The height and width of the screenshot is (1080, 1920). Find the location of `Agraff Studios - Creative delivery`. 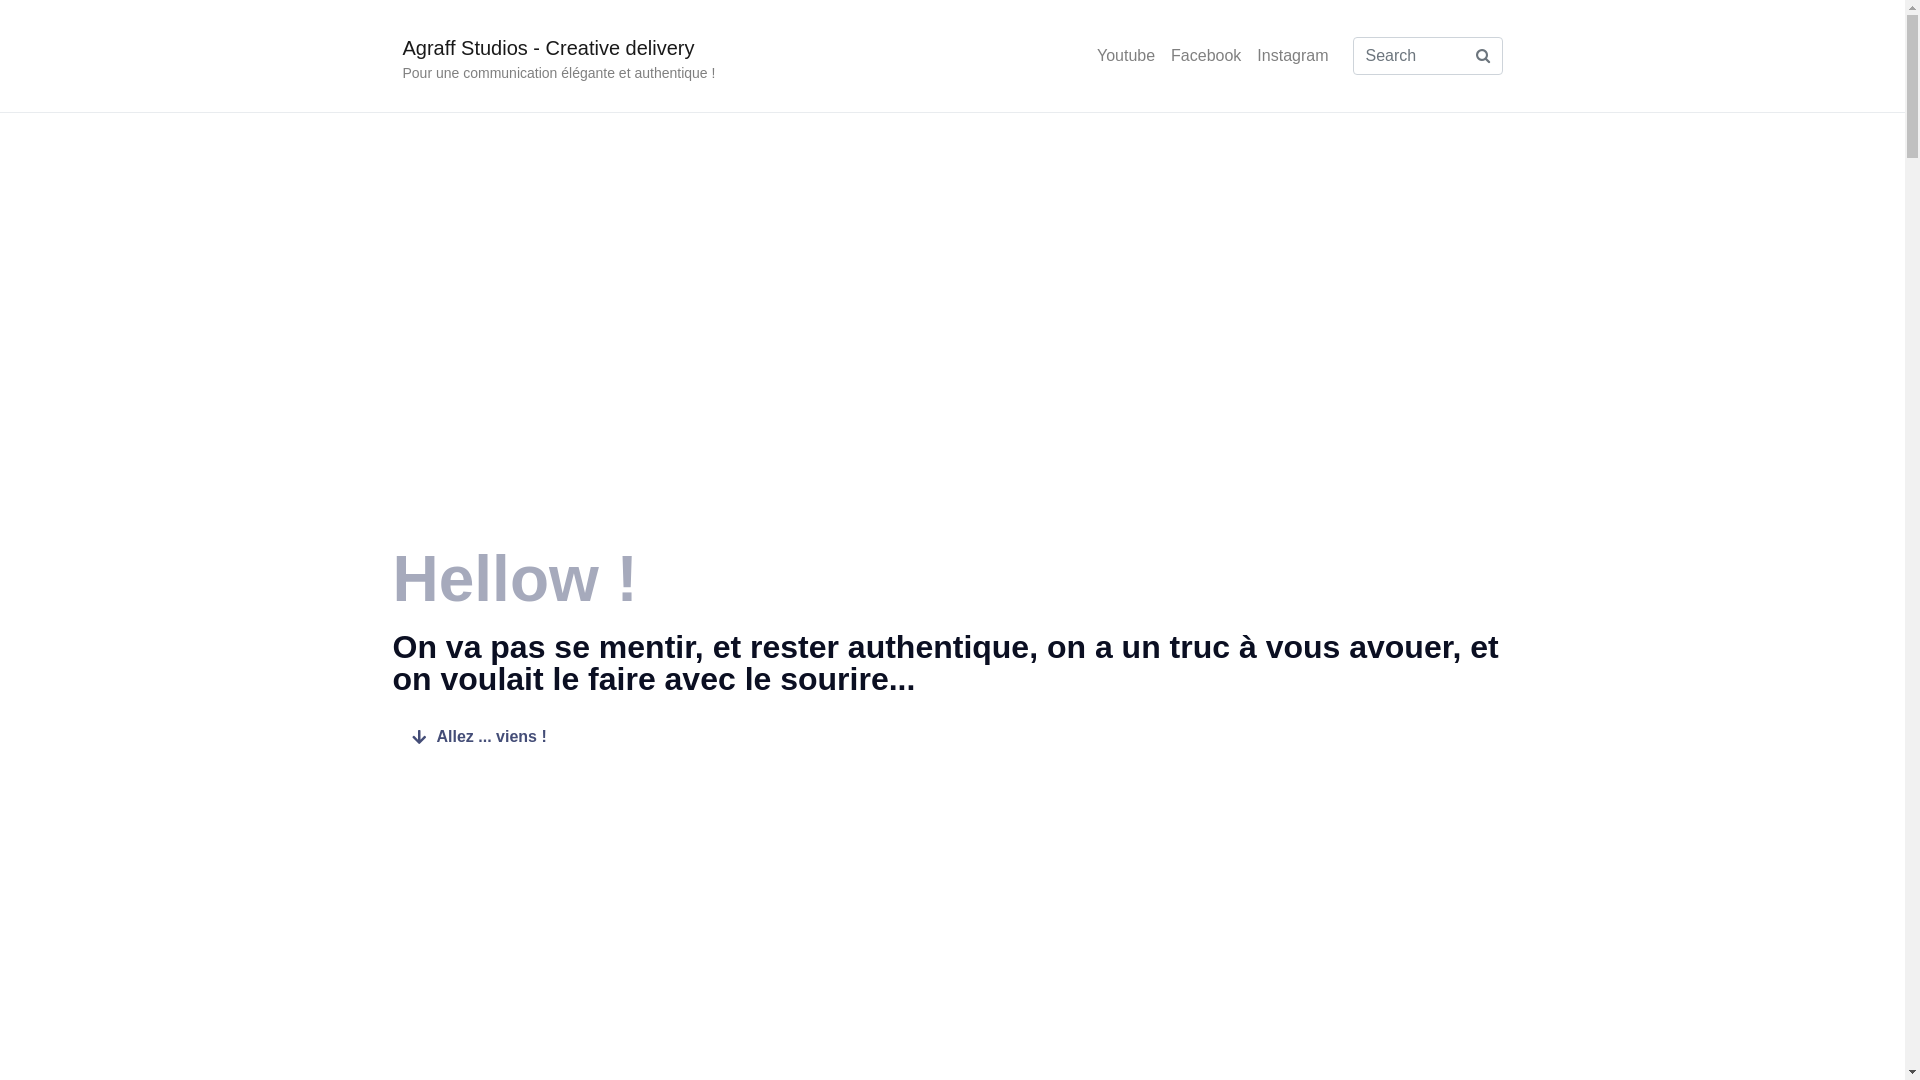

Agraff Studios - Creative delivery is located at coordinates (548, 48).